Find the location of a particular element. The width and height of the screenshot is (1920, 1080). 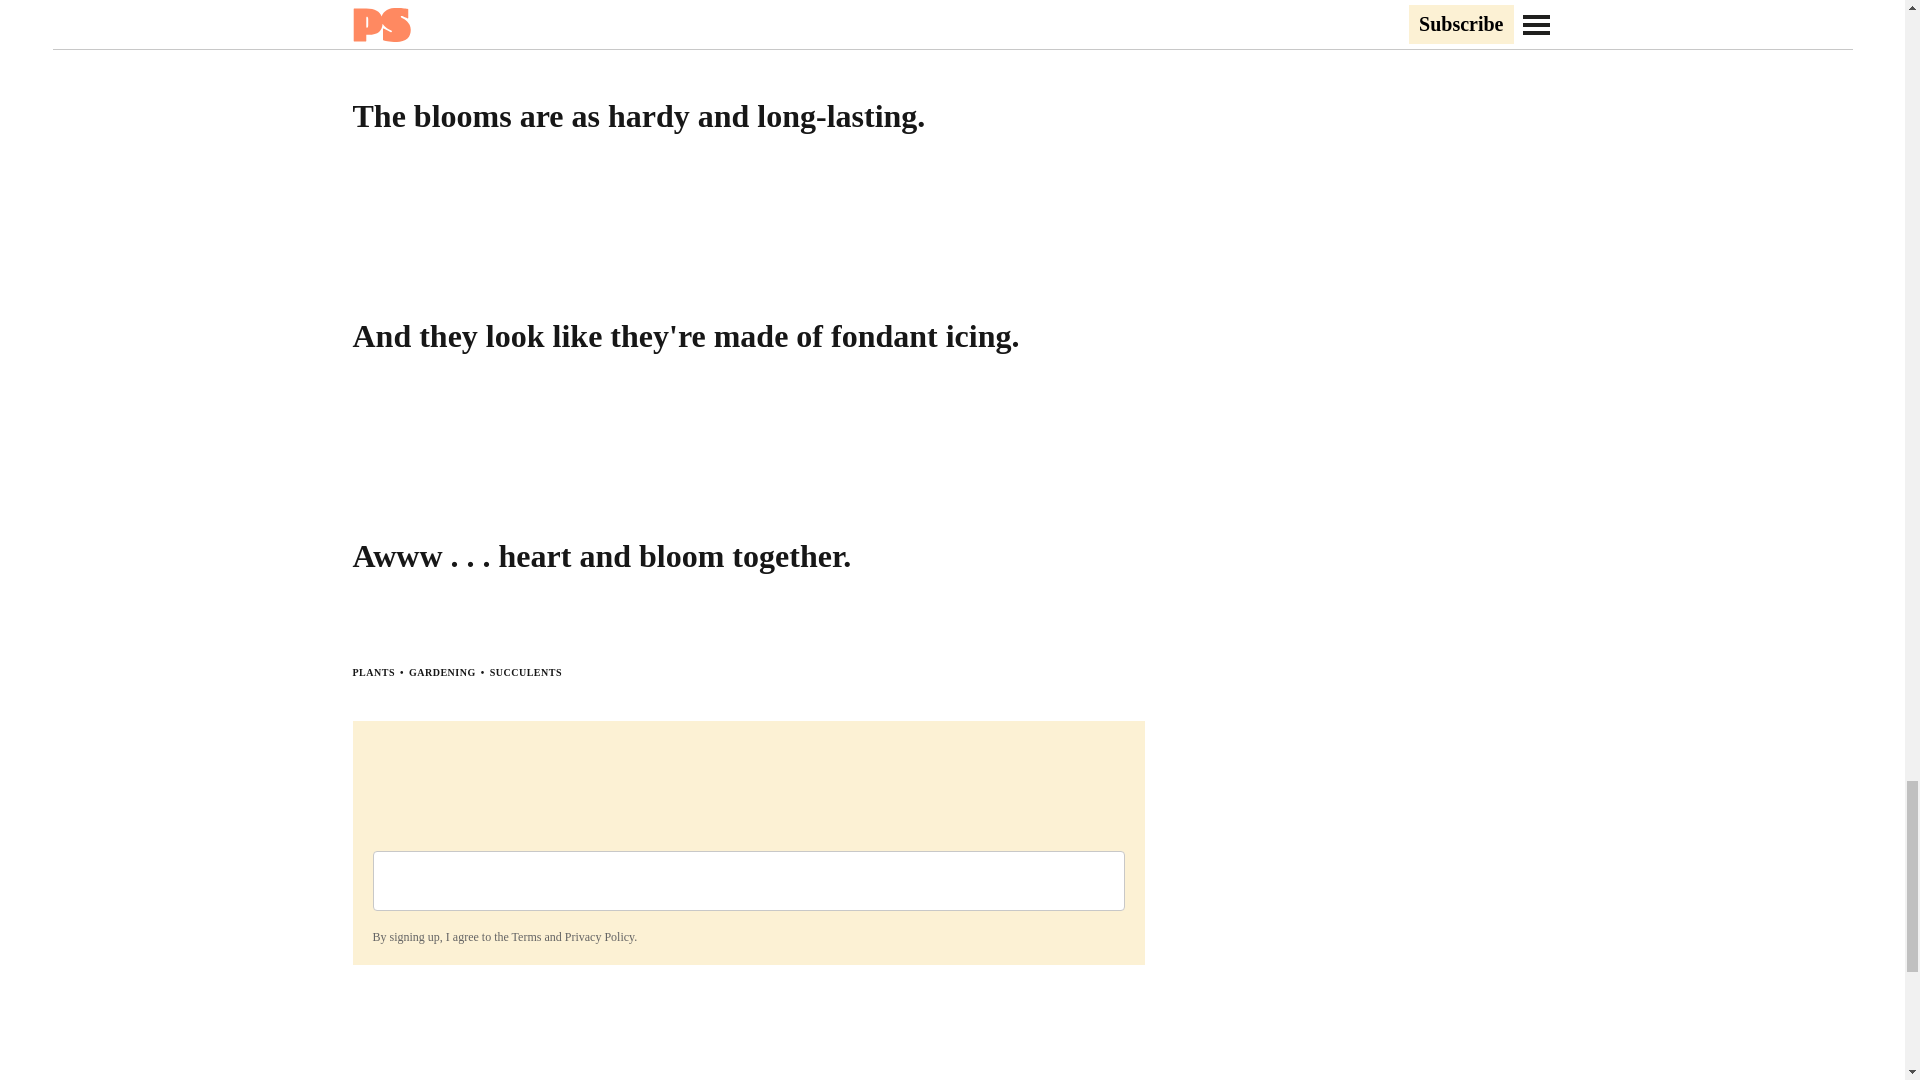

PLANTS is located at coordinates (372, 672).